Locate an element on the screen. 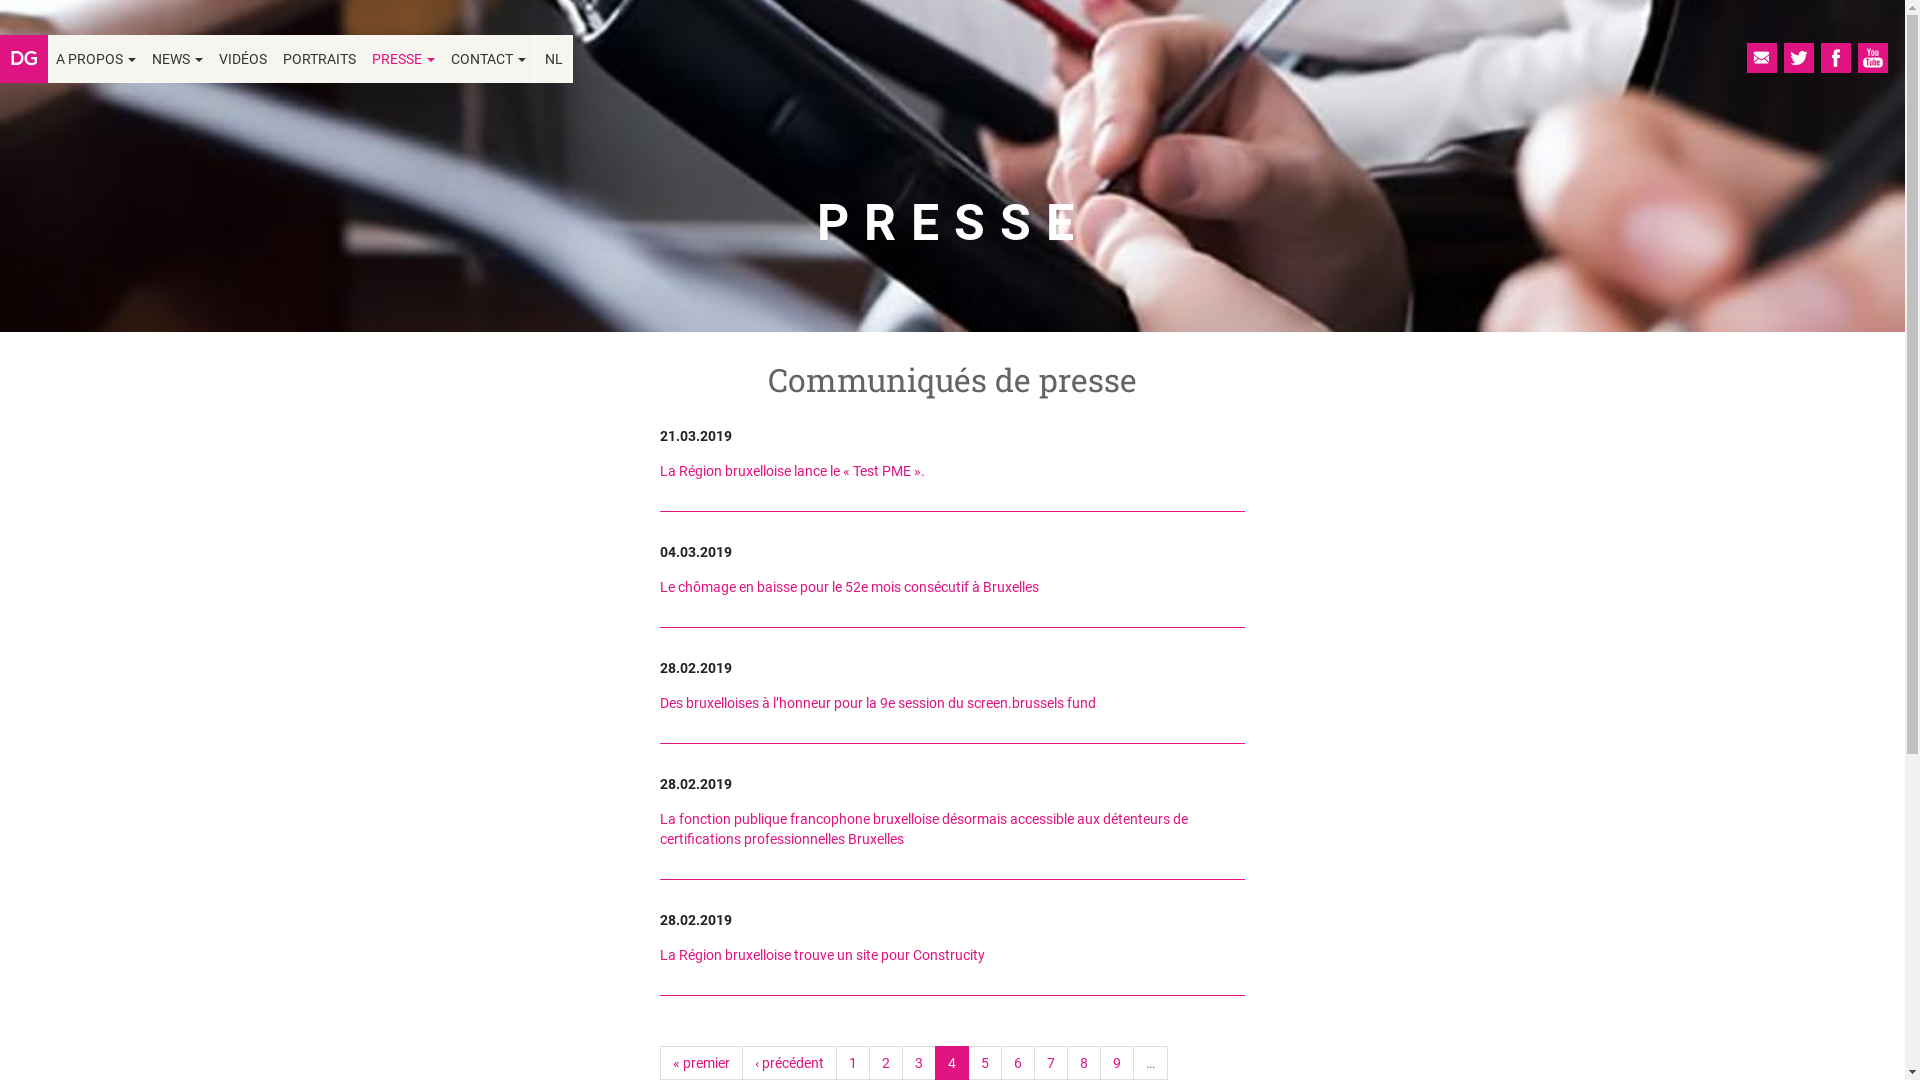 The height and width of the screenshot is (1080, 1920). CONTACT is located at coordinates (488, 59).